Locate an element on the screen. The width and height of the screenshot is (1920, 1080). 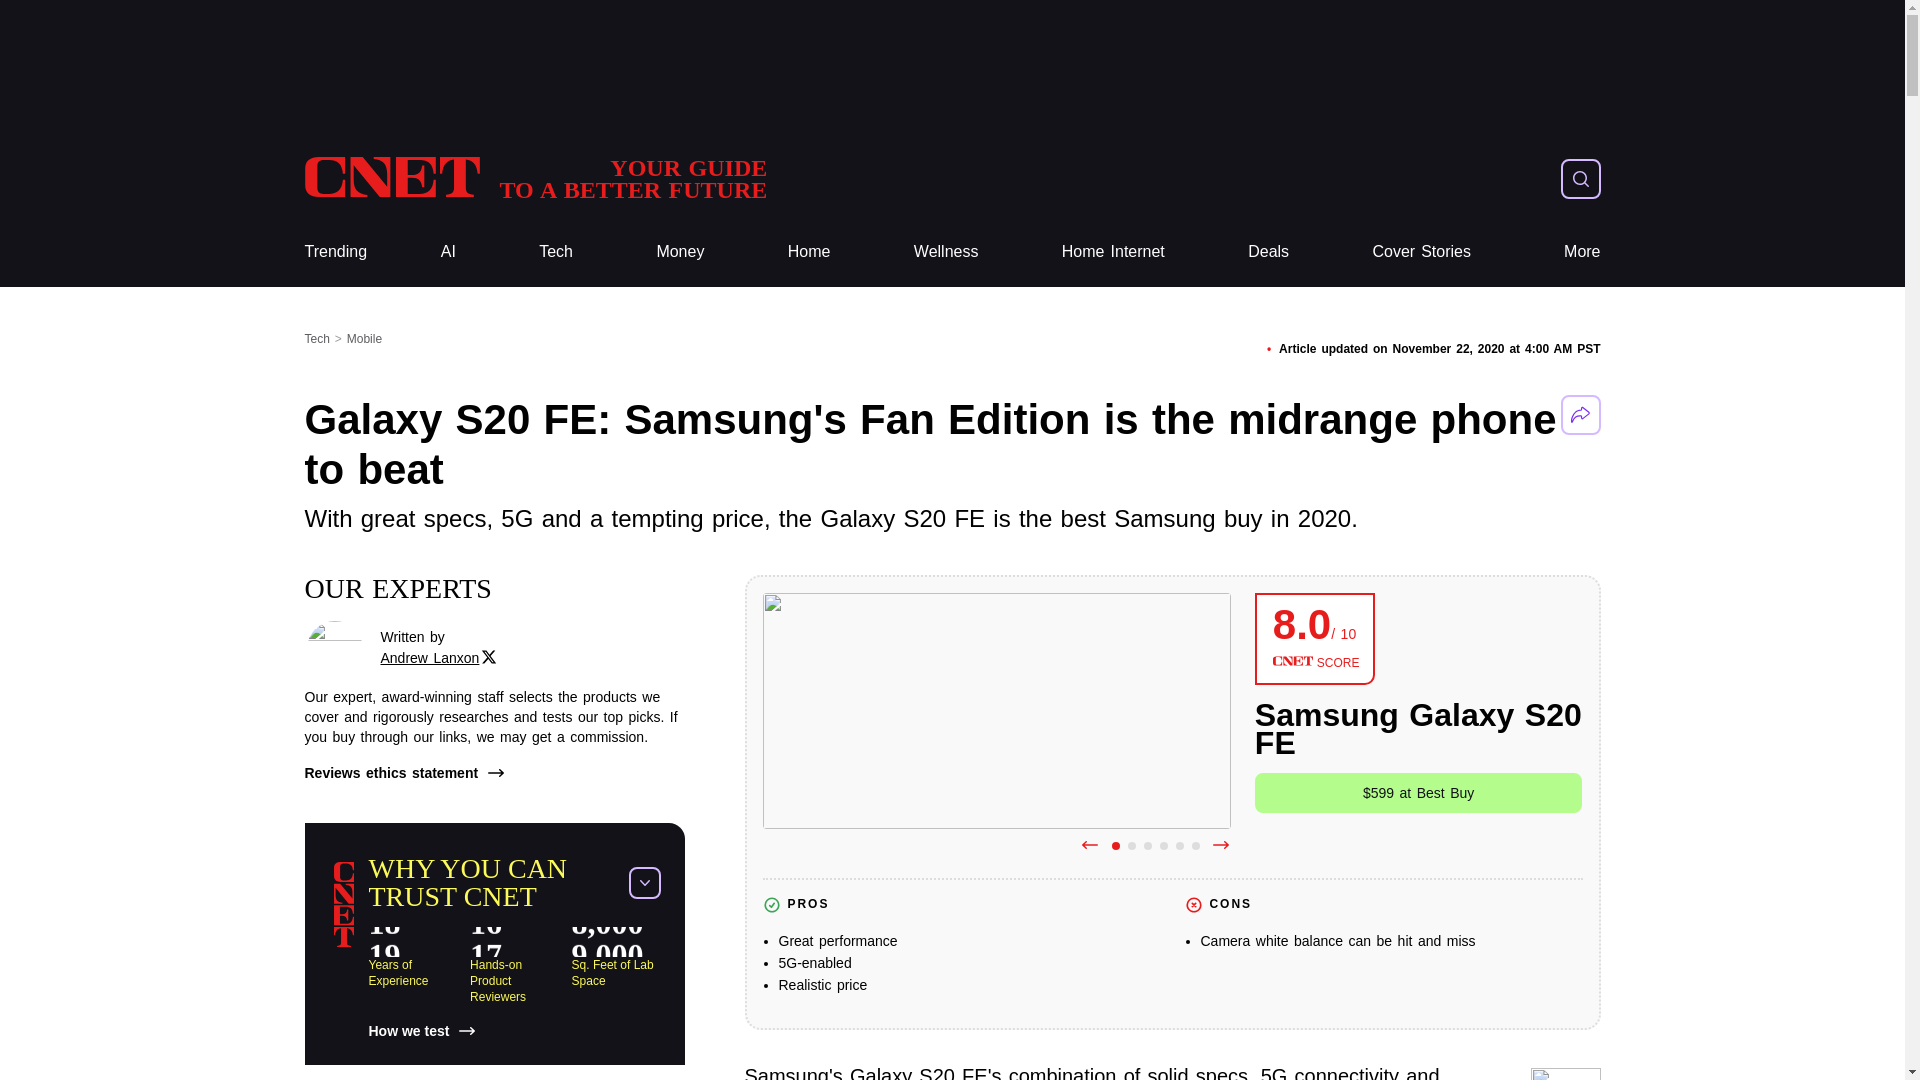
Deals is located at coordinates (946, 252).